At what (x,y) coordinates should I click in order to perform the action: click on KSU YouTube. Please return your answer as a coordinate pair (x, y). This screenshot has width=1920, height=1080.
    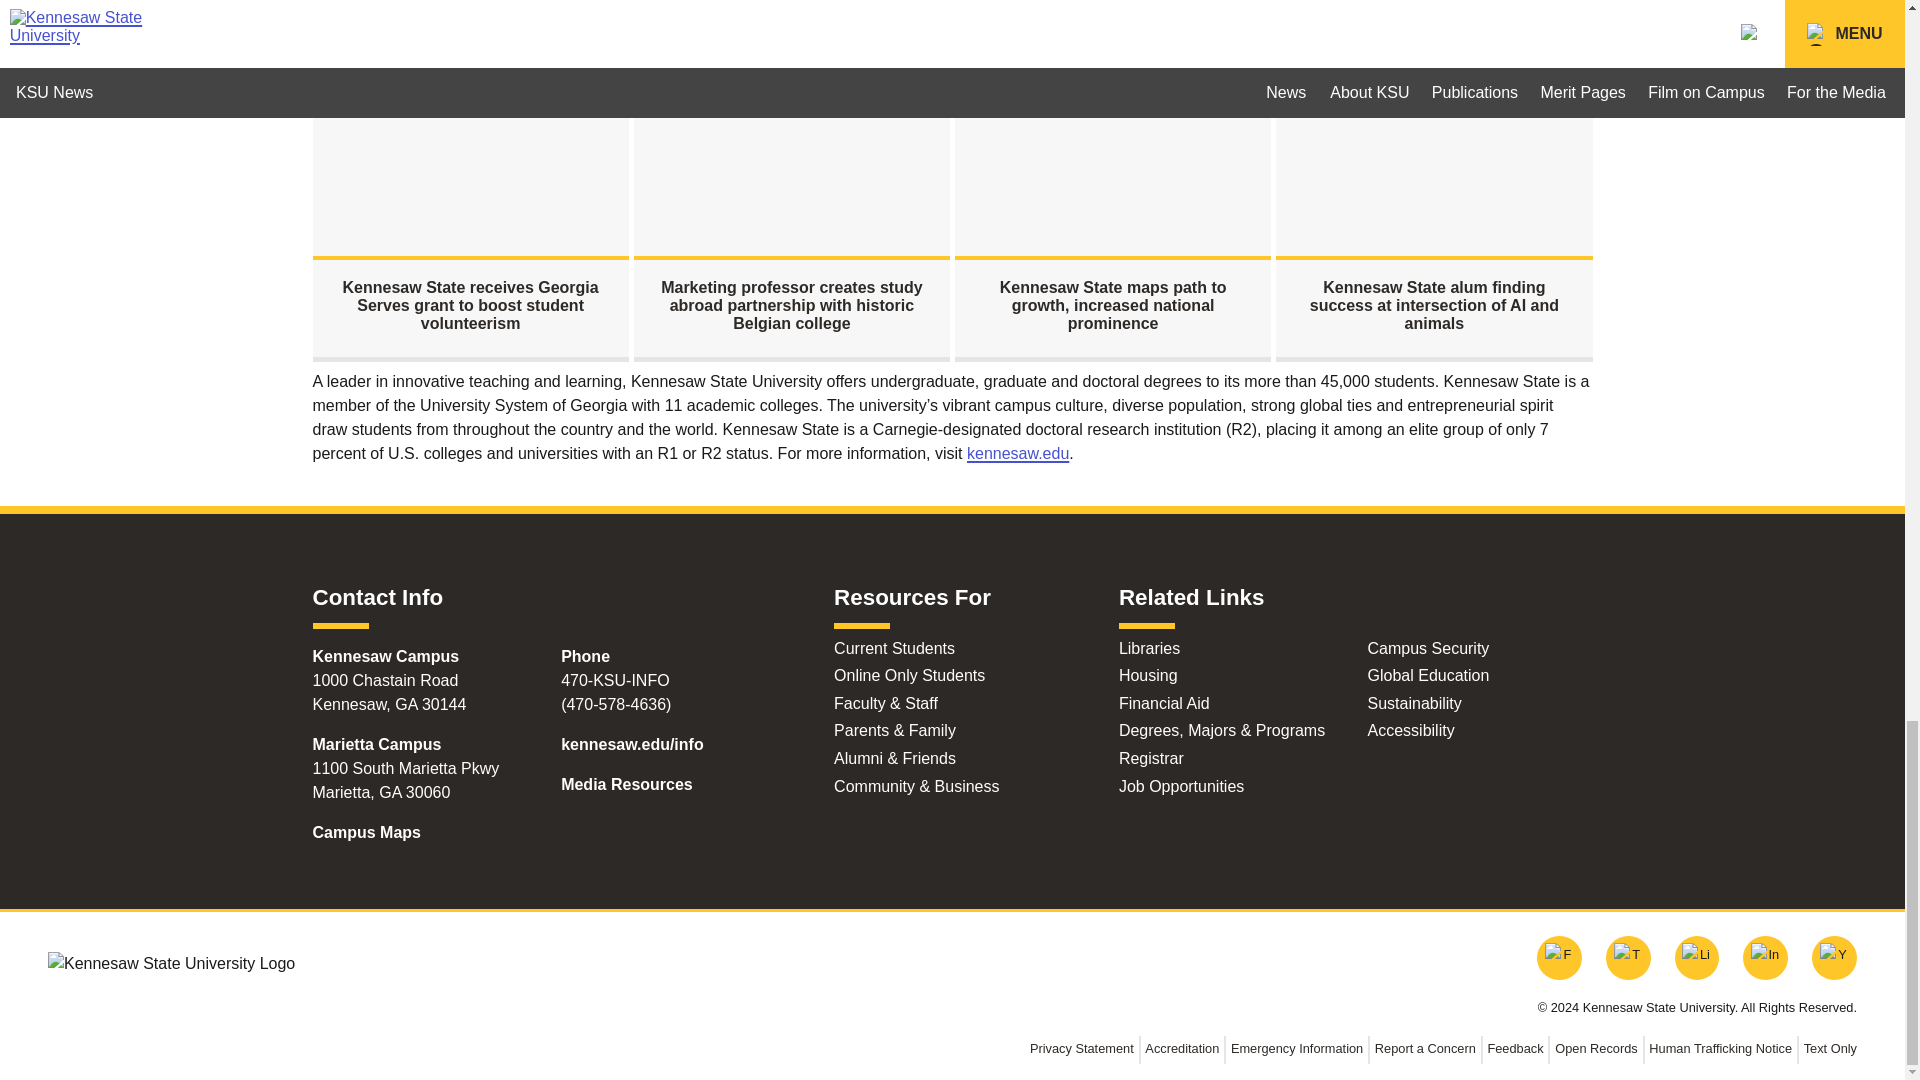
    Looking at the image, I should click on (1834, 958).